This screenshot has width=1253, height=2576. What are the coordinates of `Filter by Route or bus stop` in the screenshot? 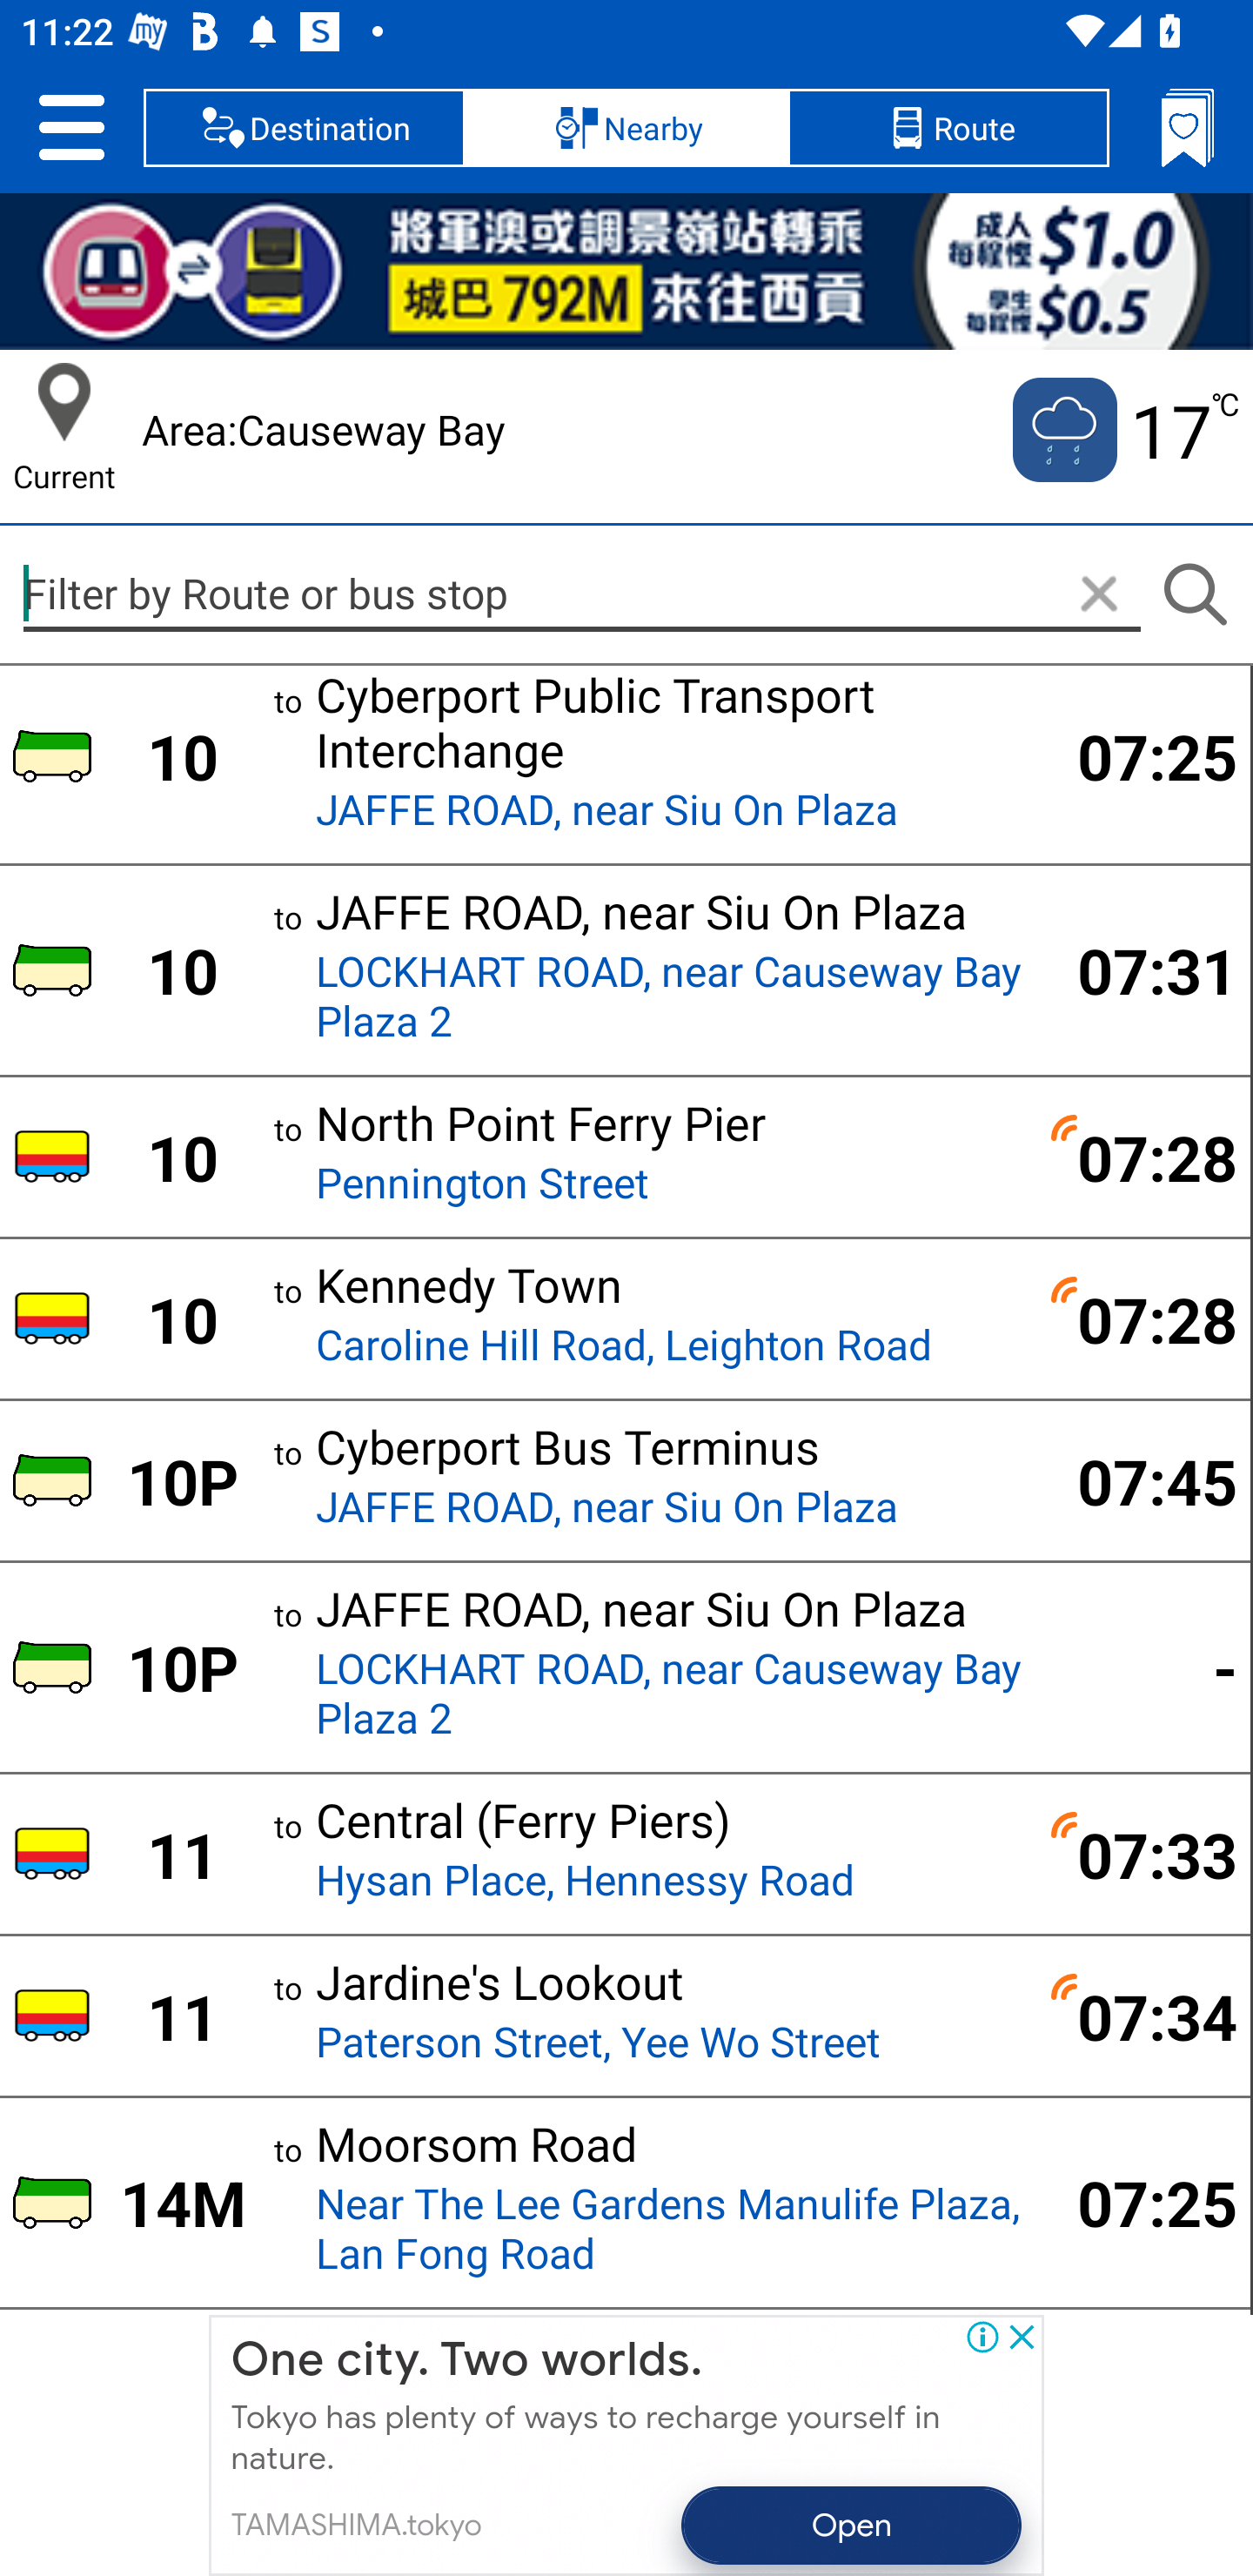 It's located at (581, 594).